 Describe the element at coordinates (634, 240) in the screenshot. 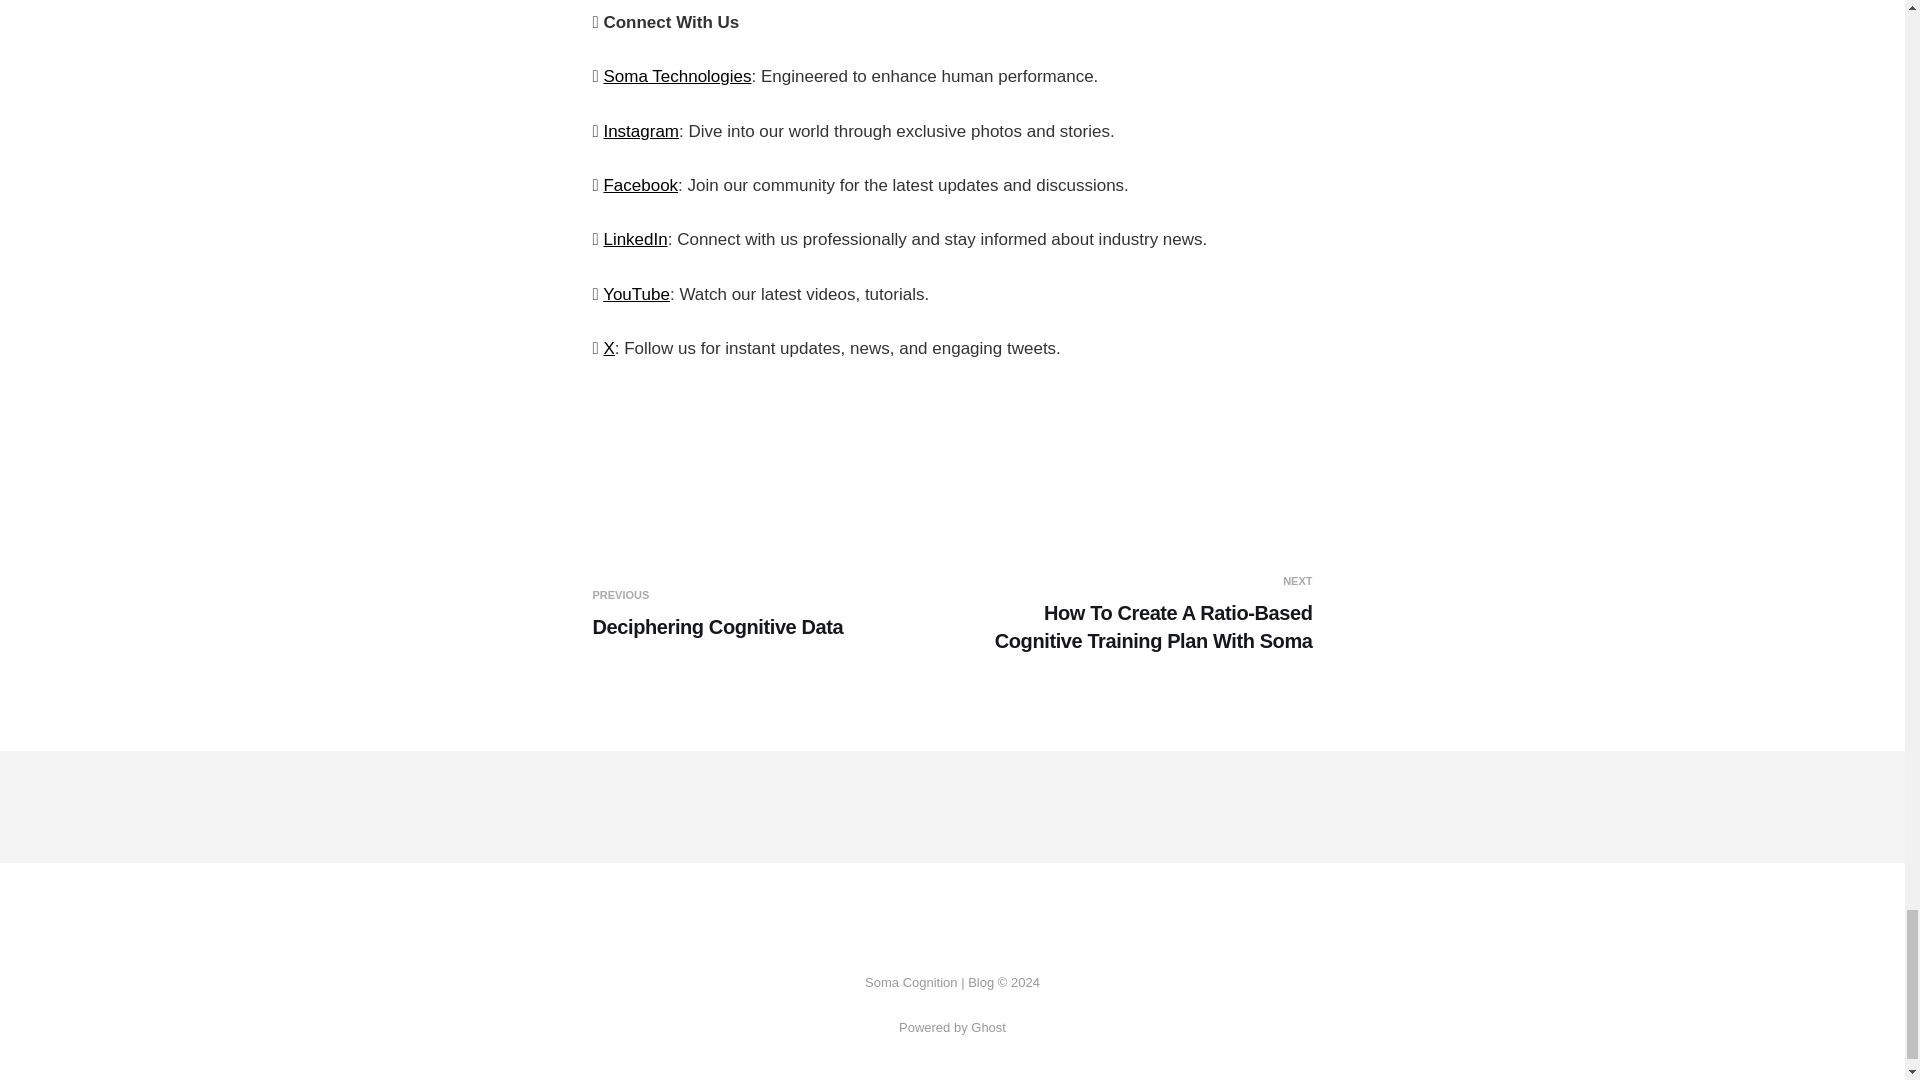

I see `Soma Technologies` at that location.